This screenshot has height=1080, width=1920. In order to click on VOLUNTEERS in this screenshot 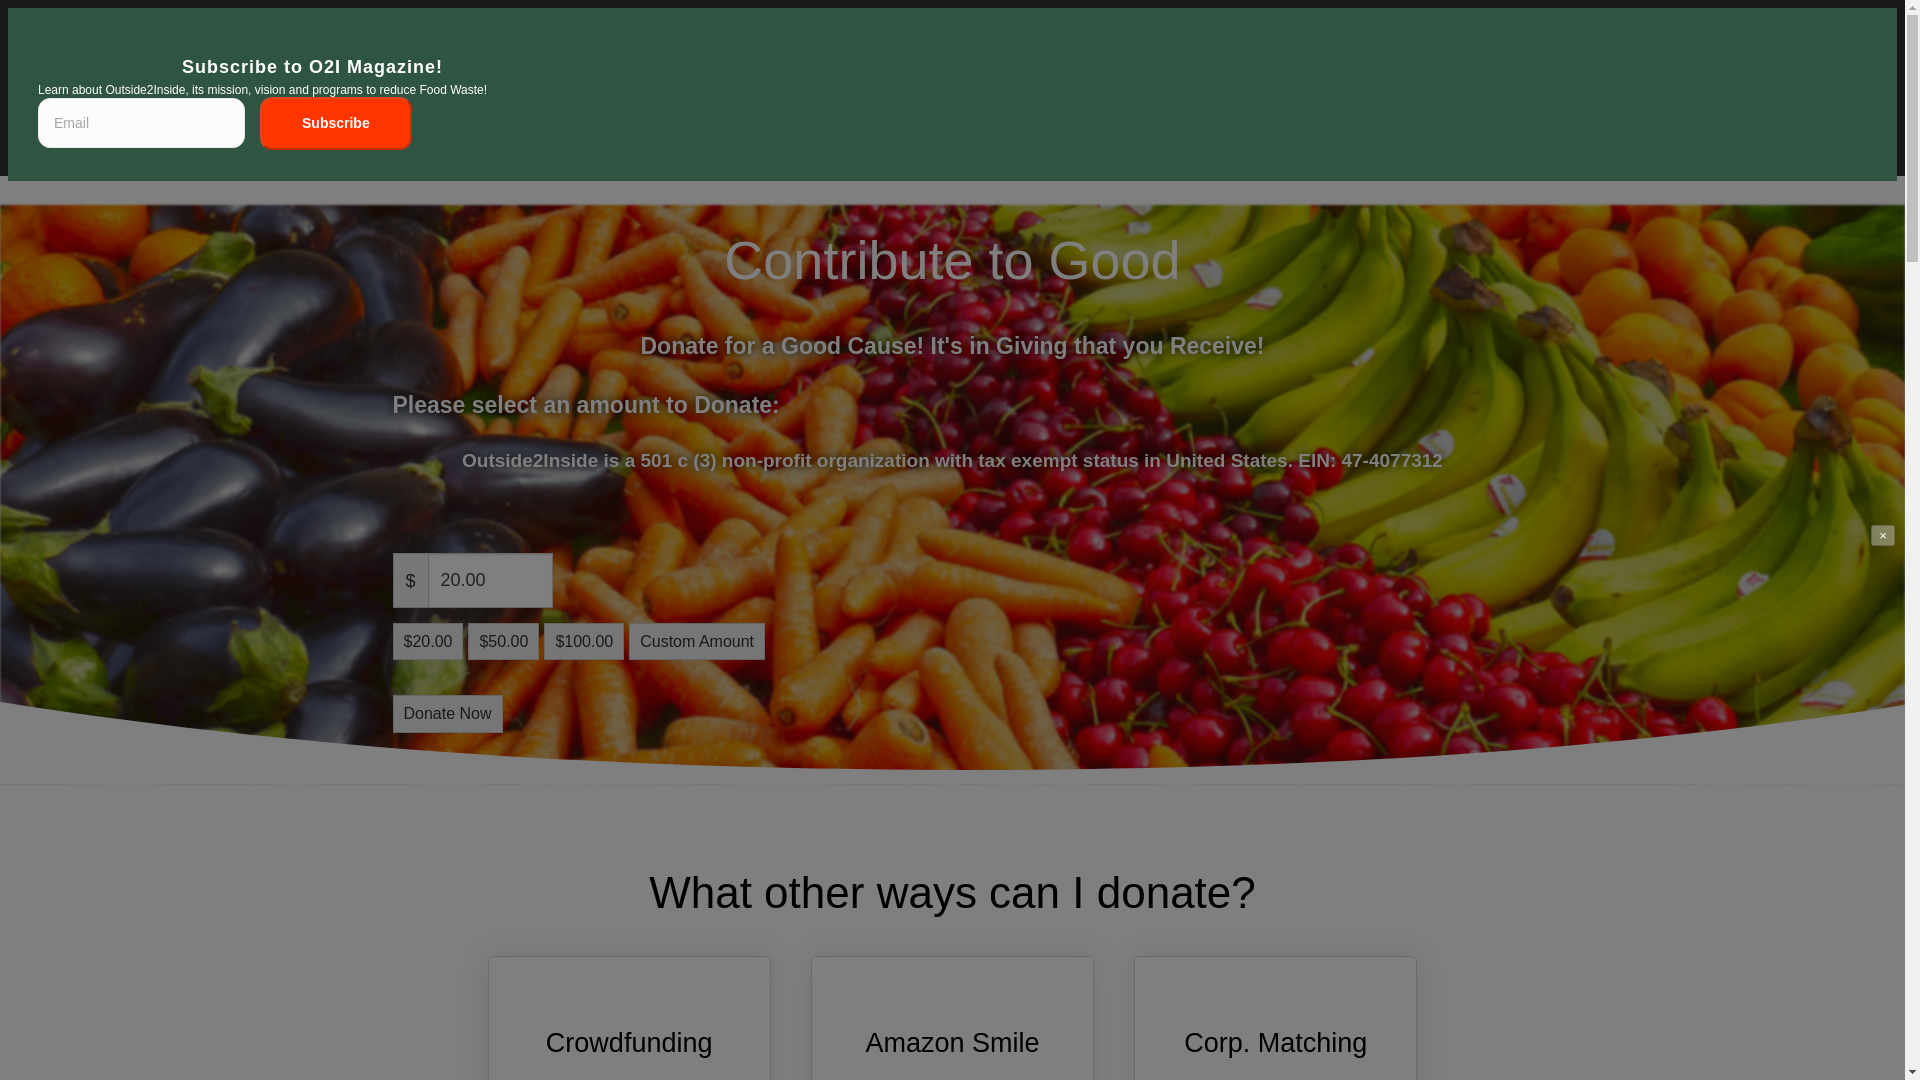, I will do `click(1060, 133)`.